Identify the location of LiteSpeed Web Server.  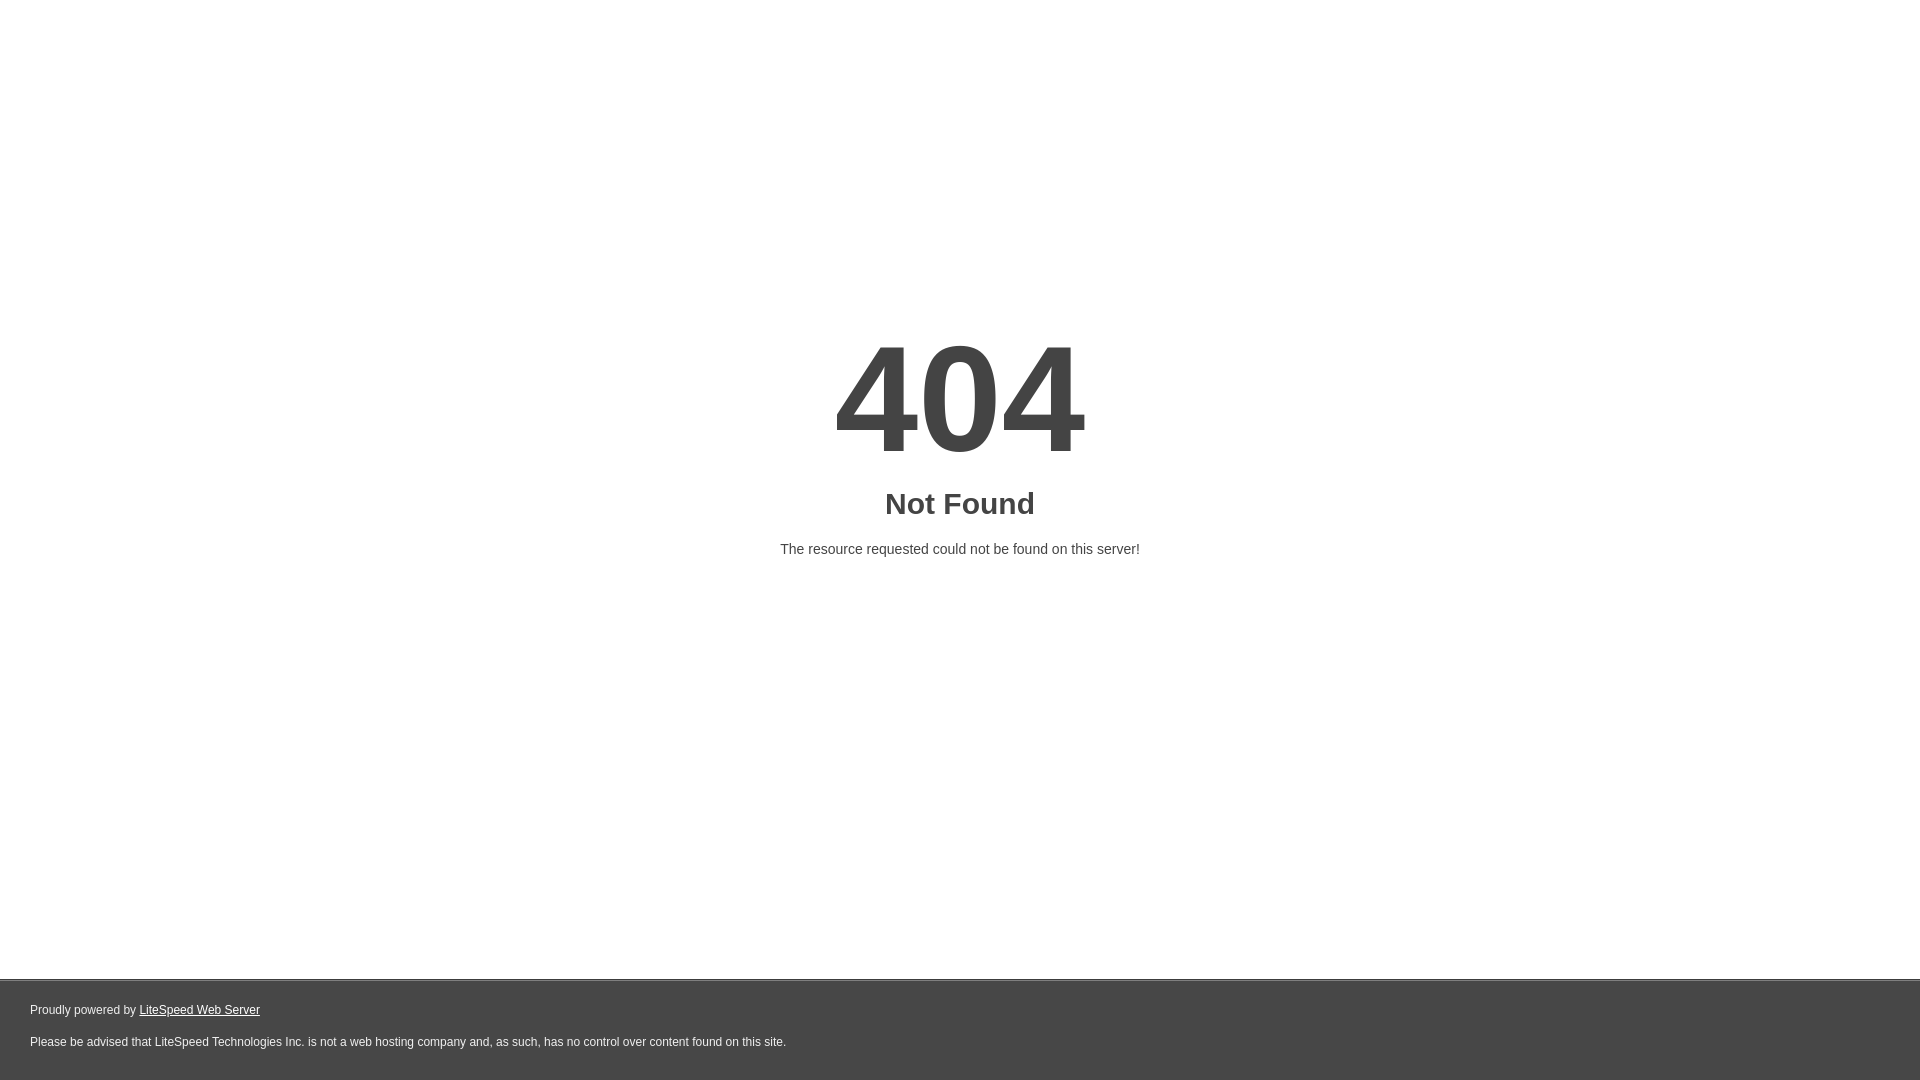
(200, 1010).